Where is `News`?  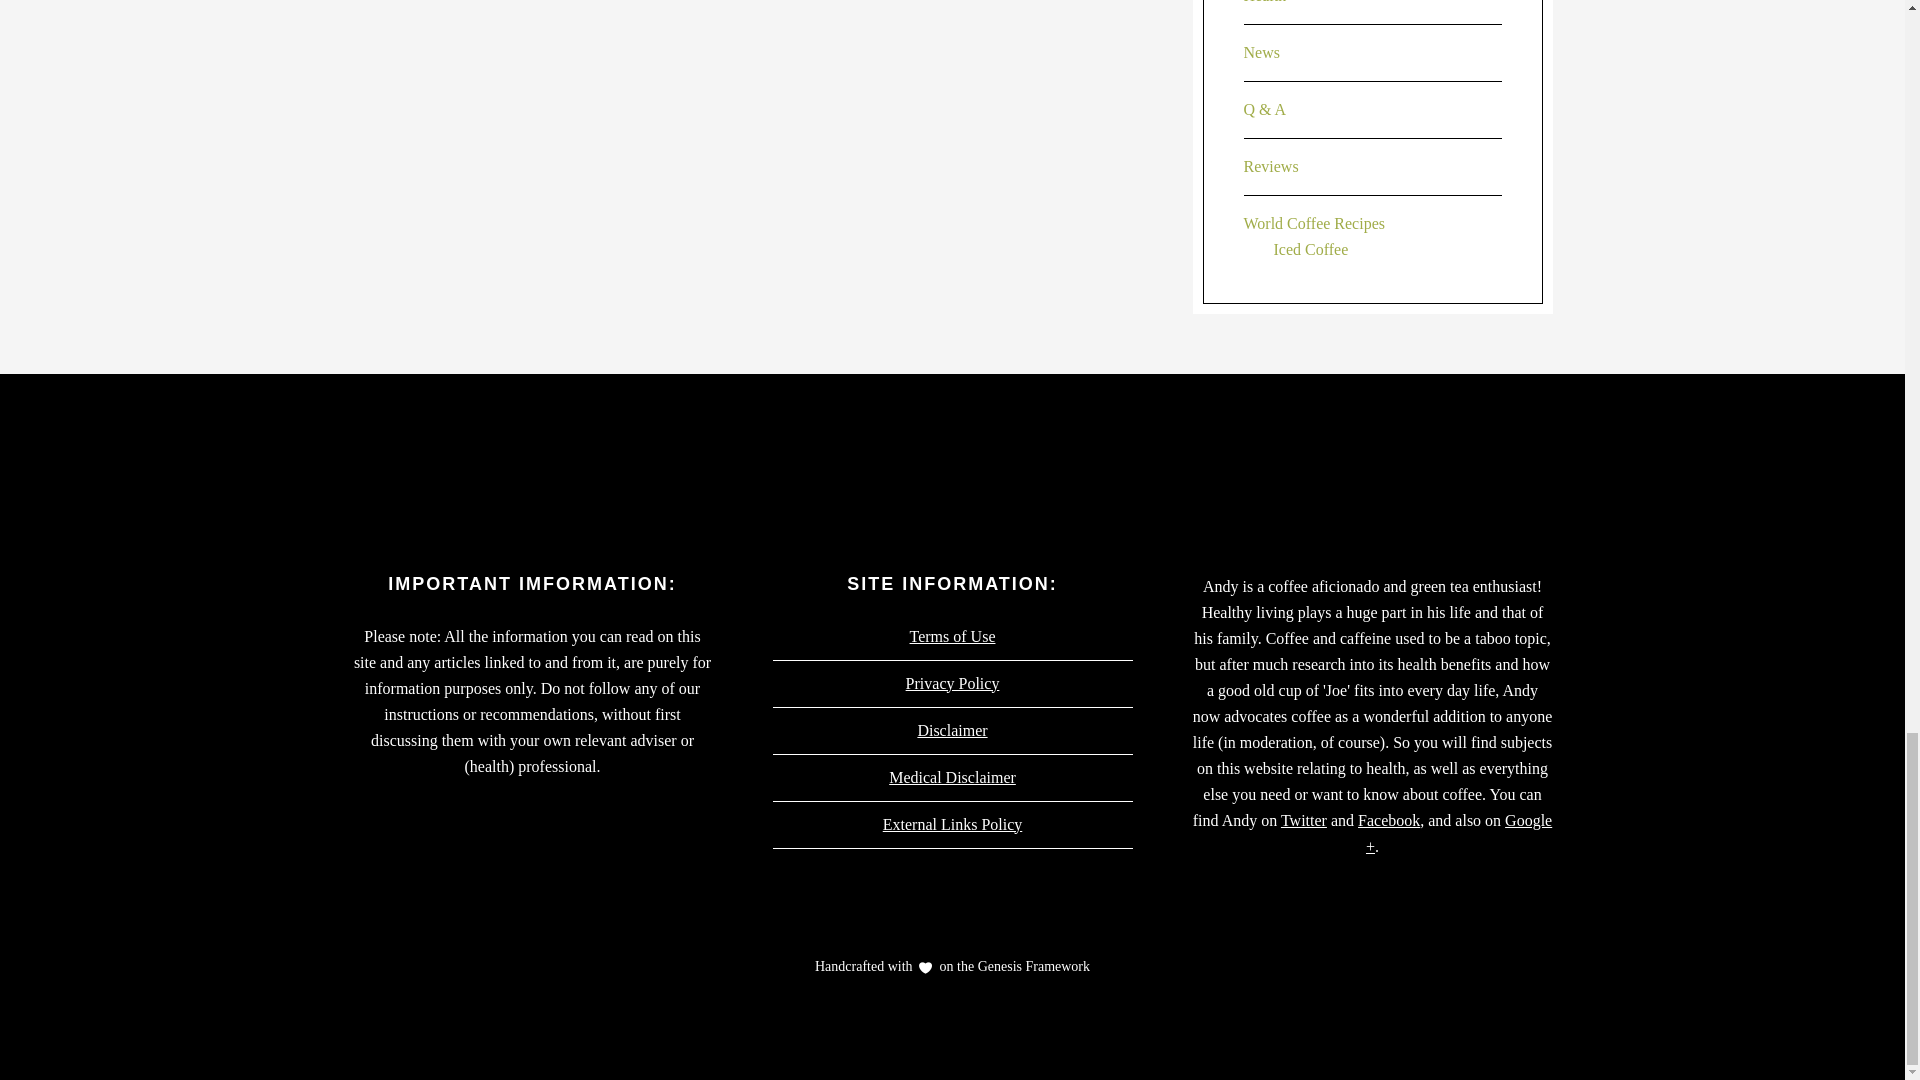 News is located at coordinates (1262, 52).